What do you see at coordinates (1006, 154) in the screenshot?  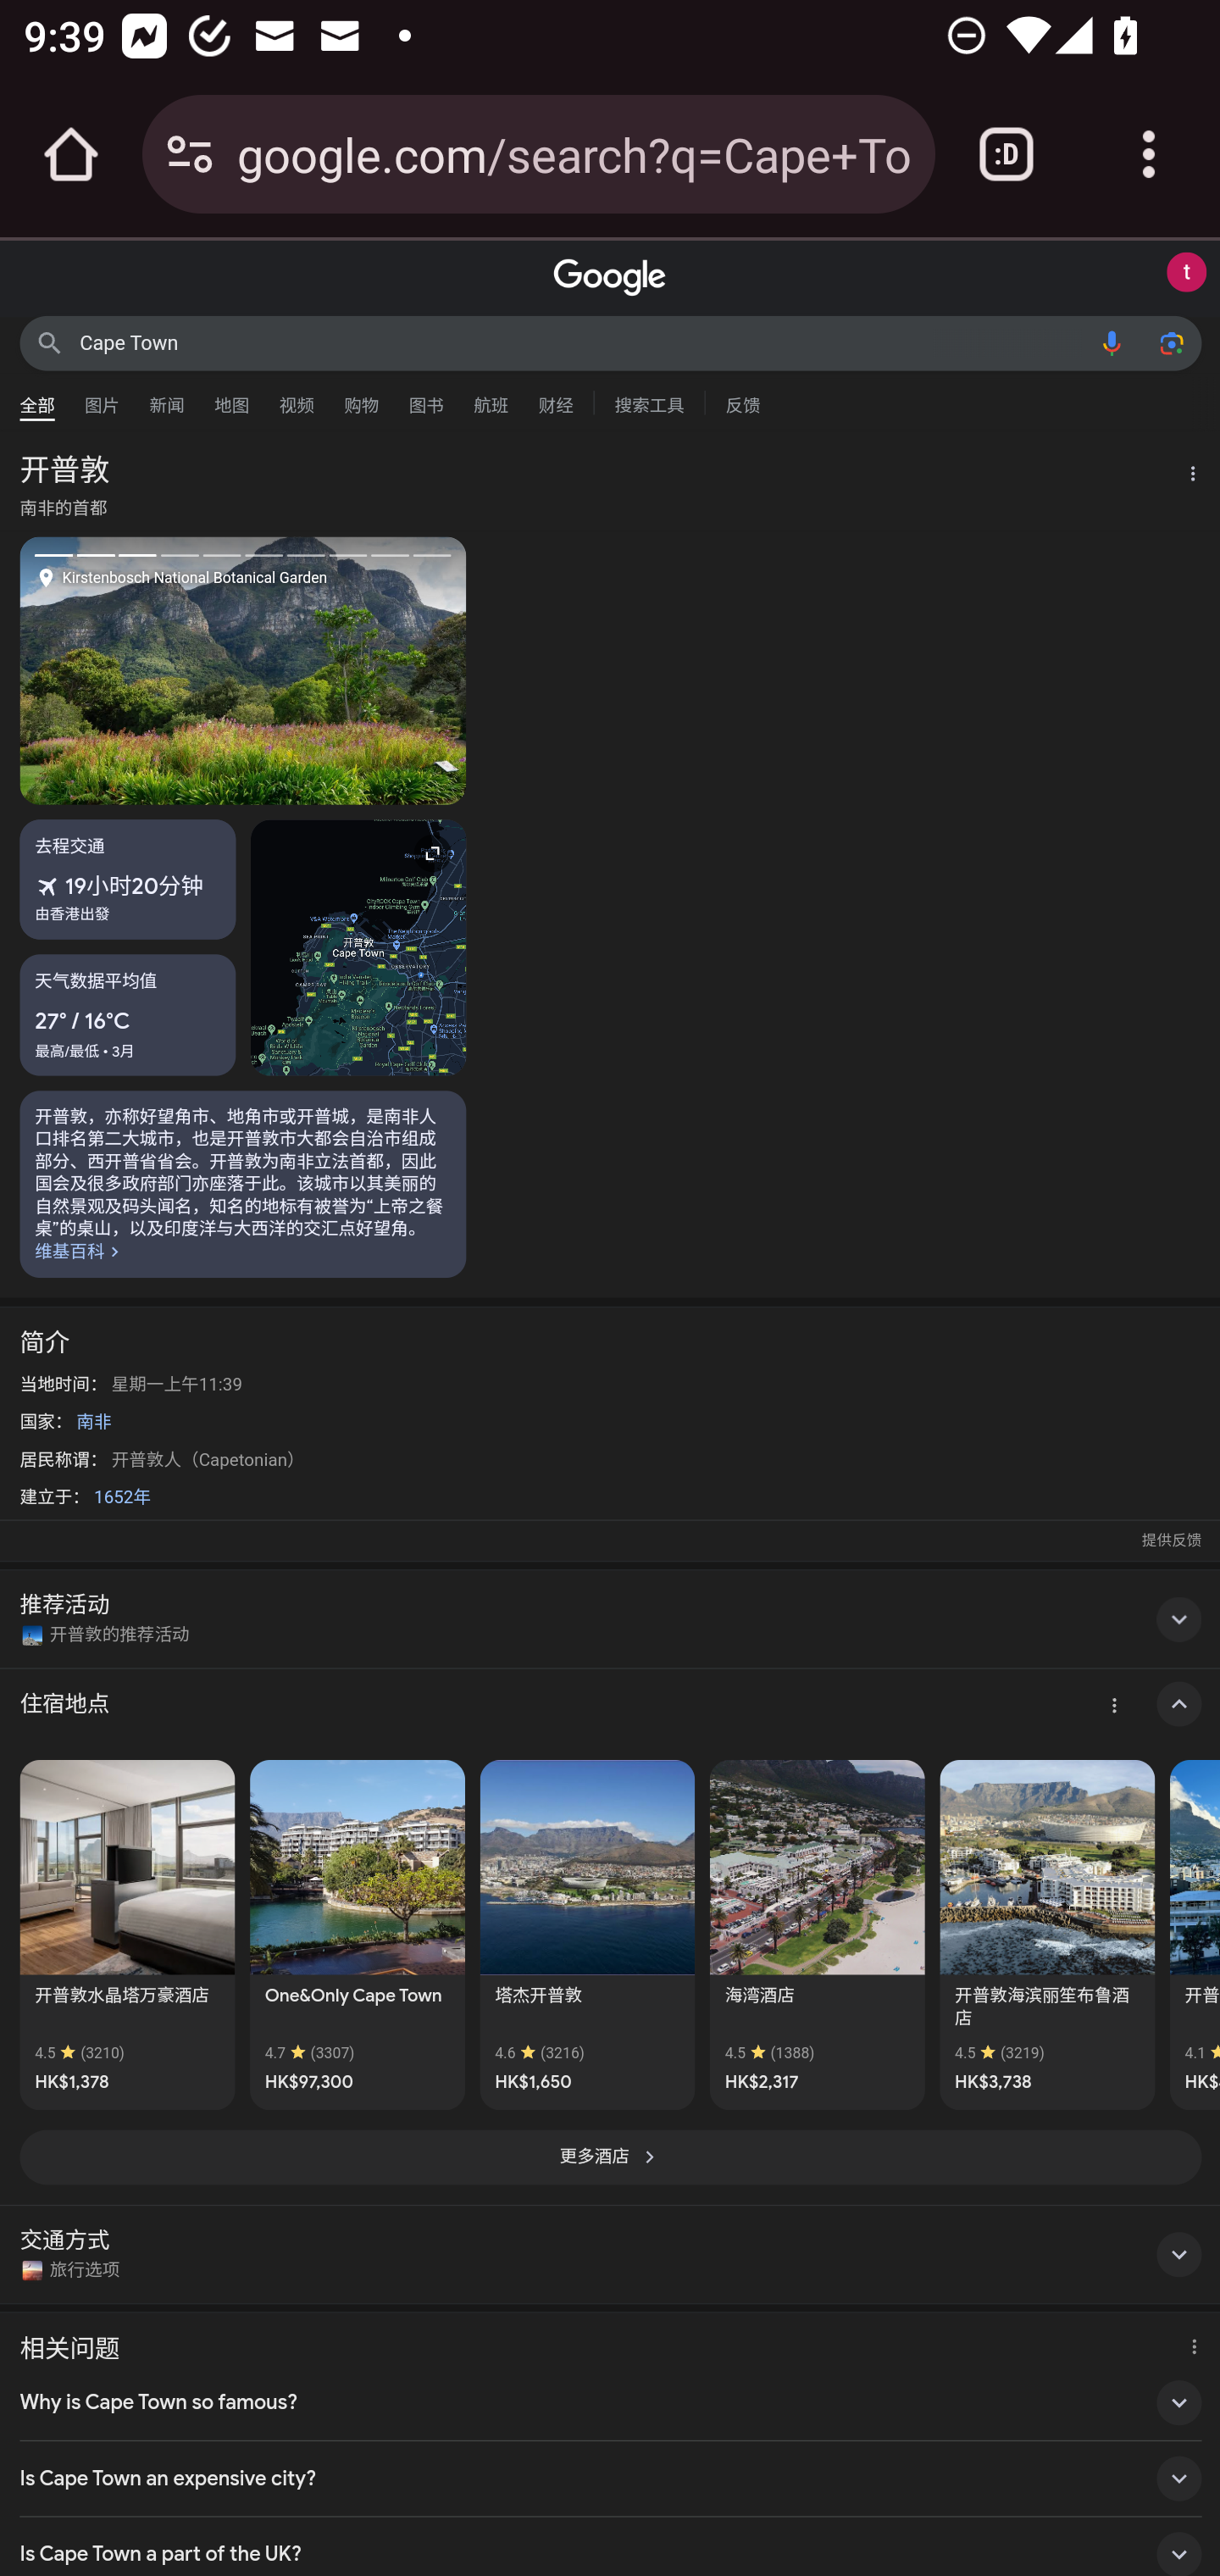 I see `Switch or close tabs` at bounding box center [1006, 154].